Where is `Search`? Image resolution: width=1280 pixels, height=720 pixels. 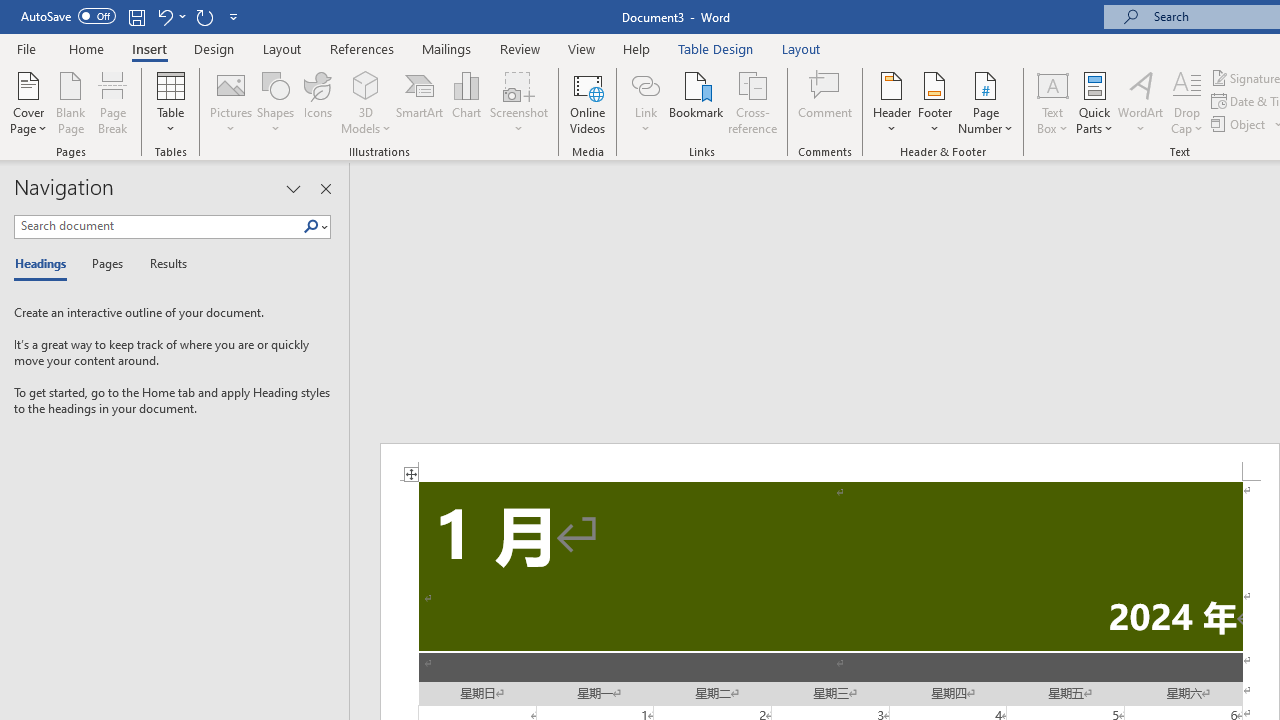 Search is located at coordinates (311, 227).